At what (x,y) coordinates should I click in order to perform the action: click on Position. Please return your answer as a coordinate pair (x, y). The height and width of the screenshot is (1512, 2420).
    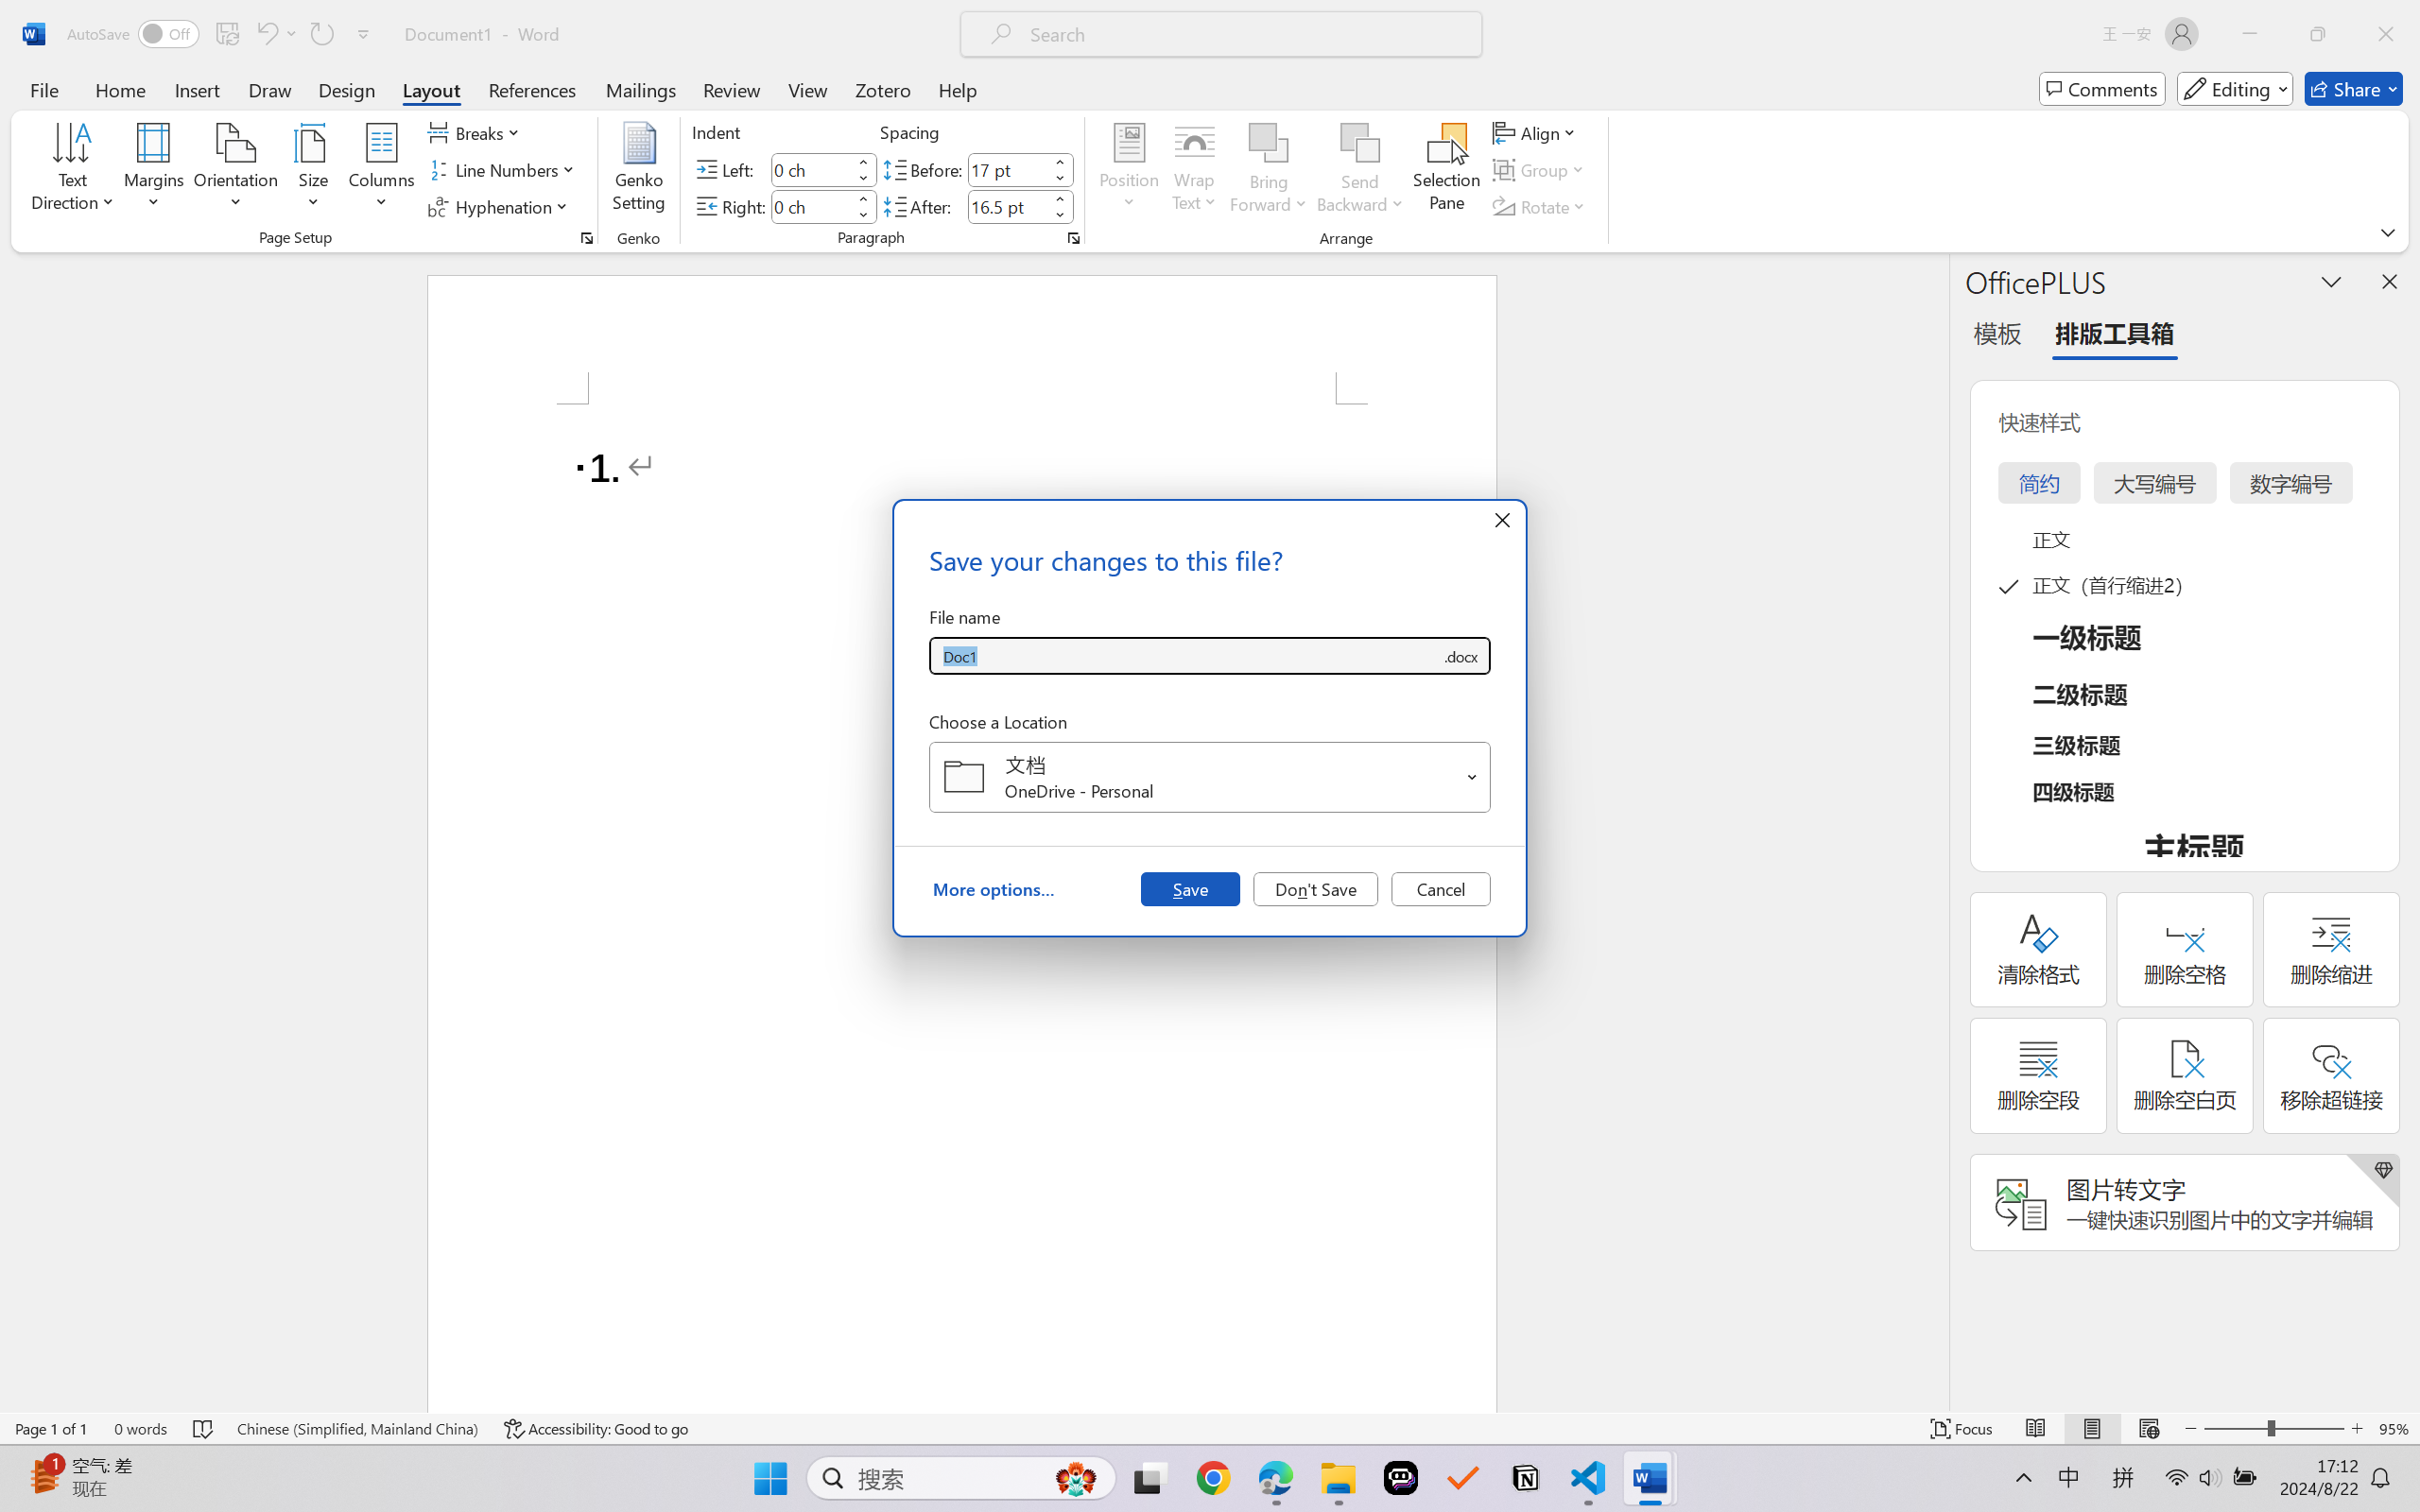
    Looking at the image, I should click on (1129, 170).